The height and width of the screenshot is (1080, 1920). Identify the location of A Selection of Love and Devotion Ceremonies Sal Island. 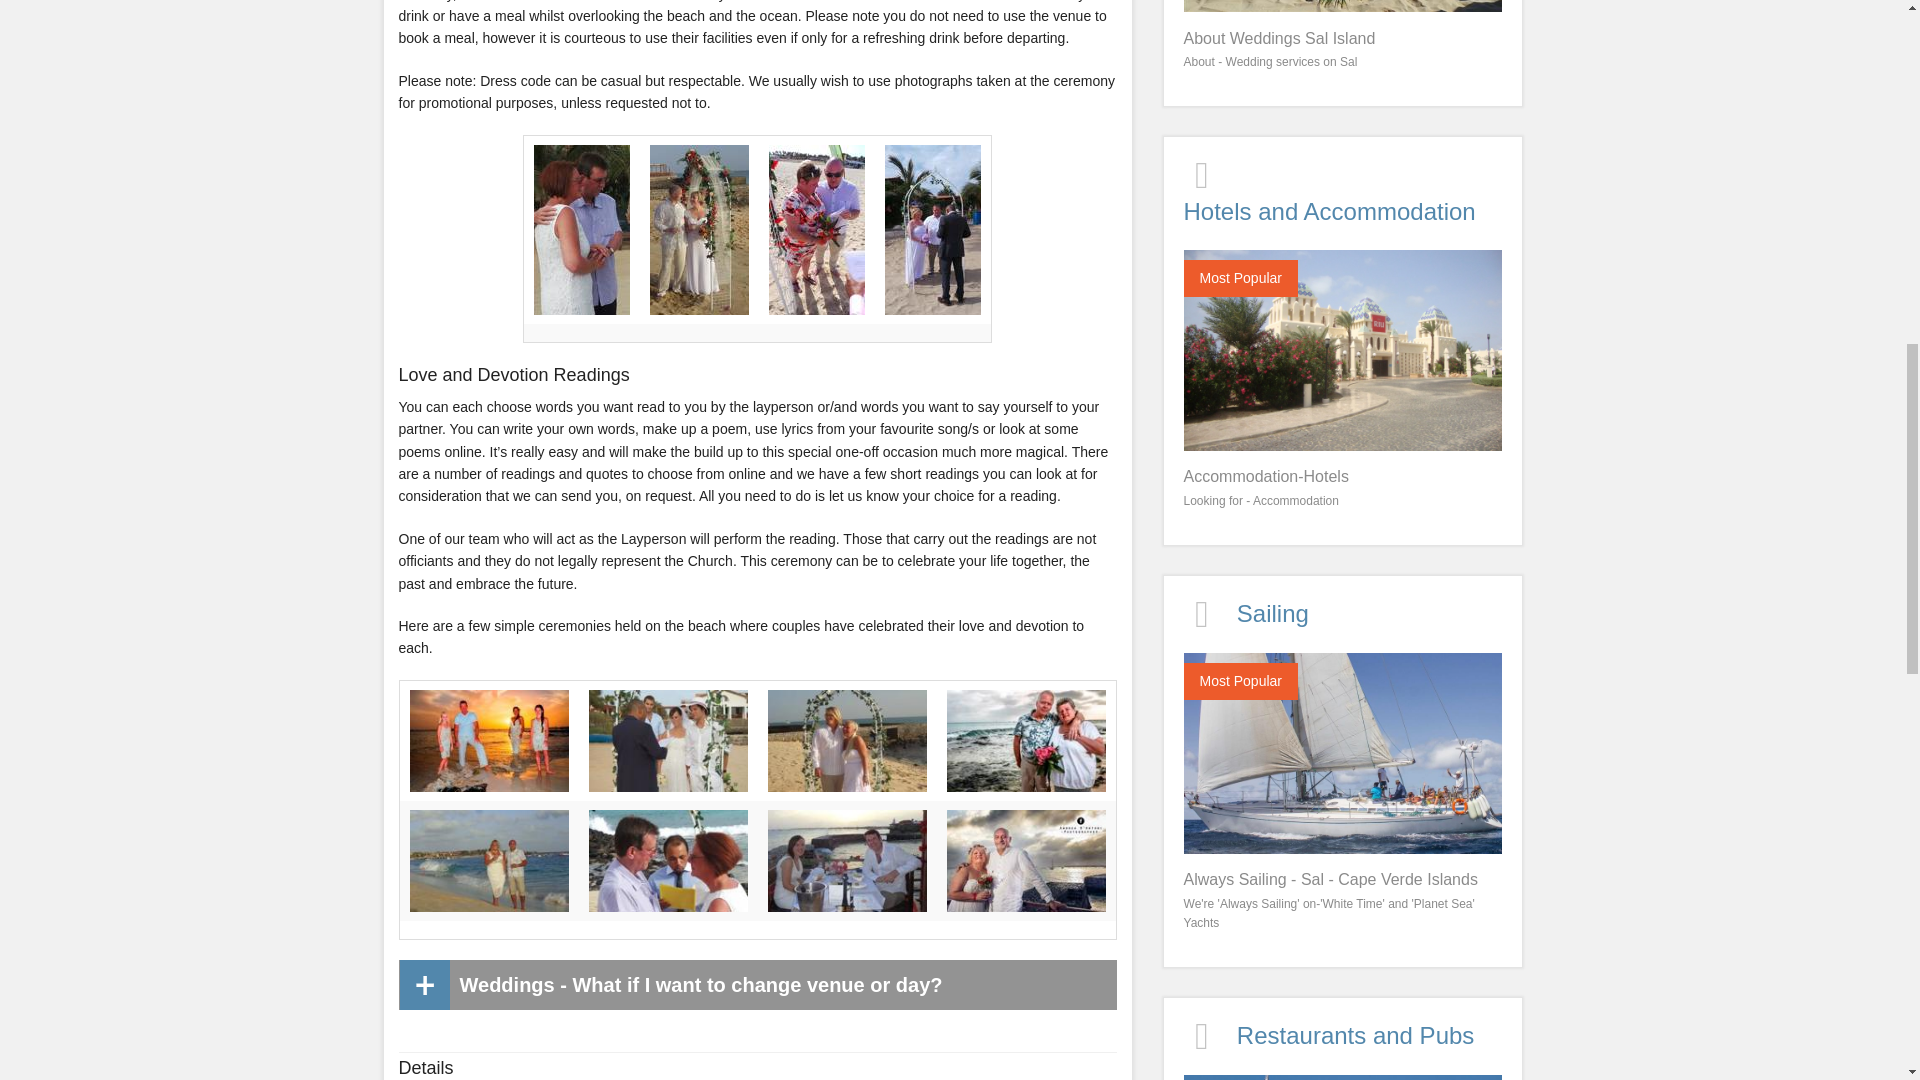
(848, 739).